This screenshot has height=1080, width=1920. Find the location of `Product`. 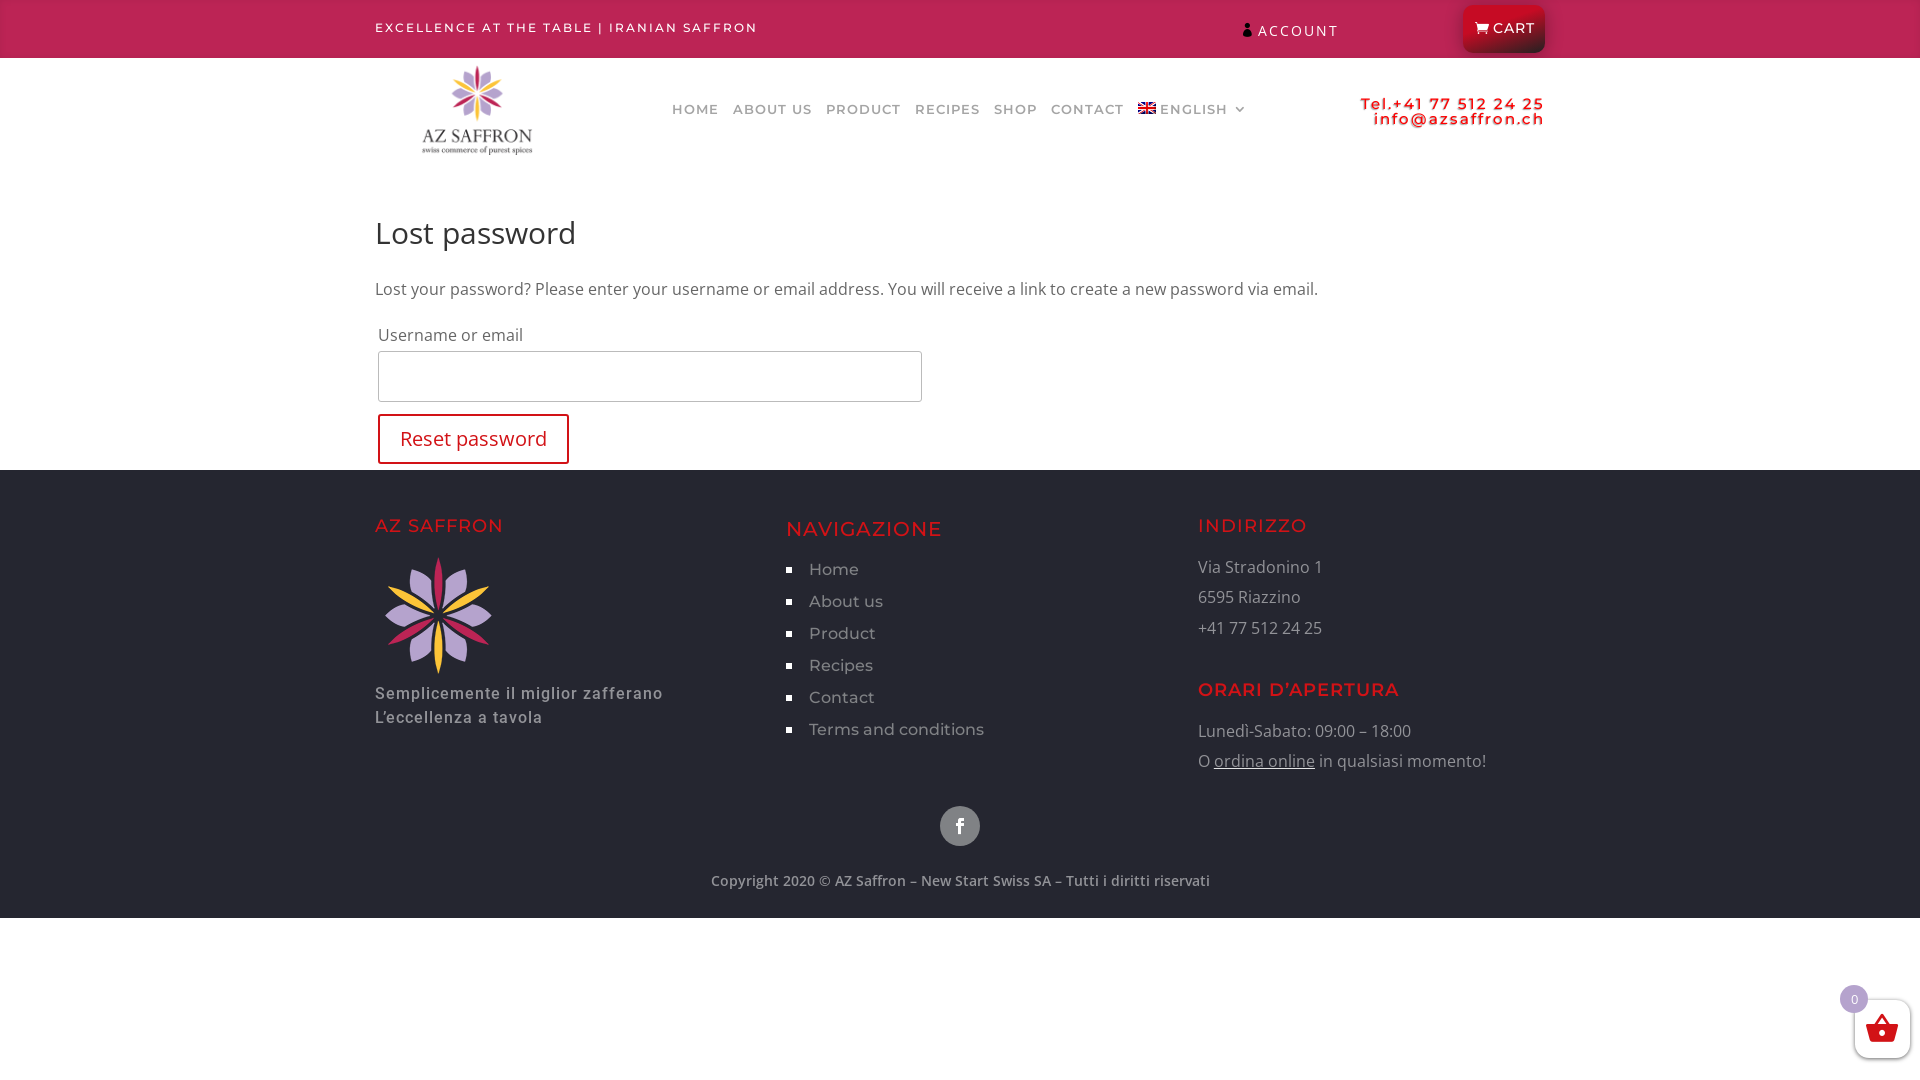

Product is located at coordinates (842, 633).